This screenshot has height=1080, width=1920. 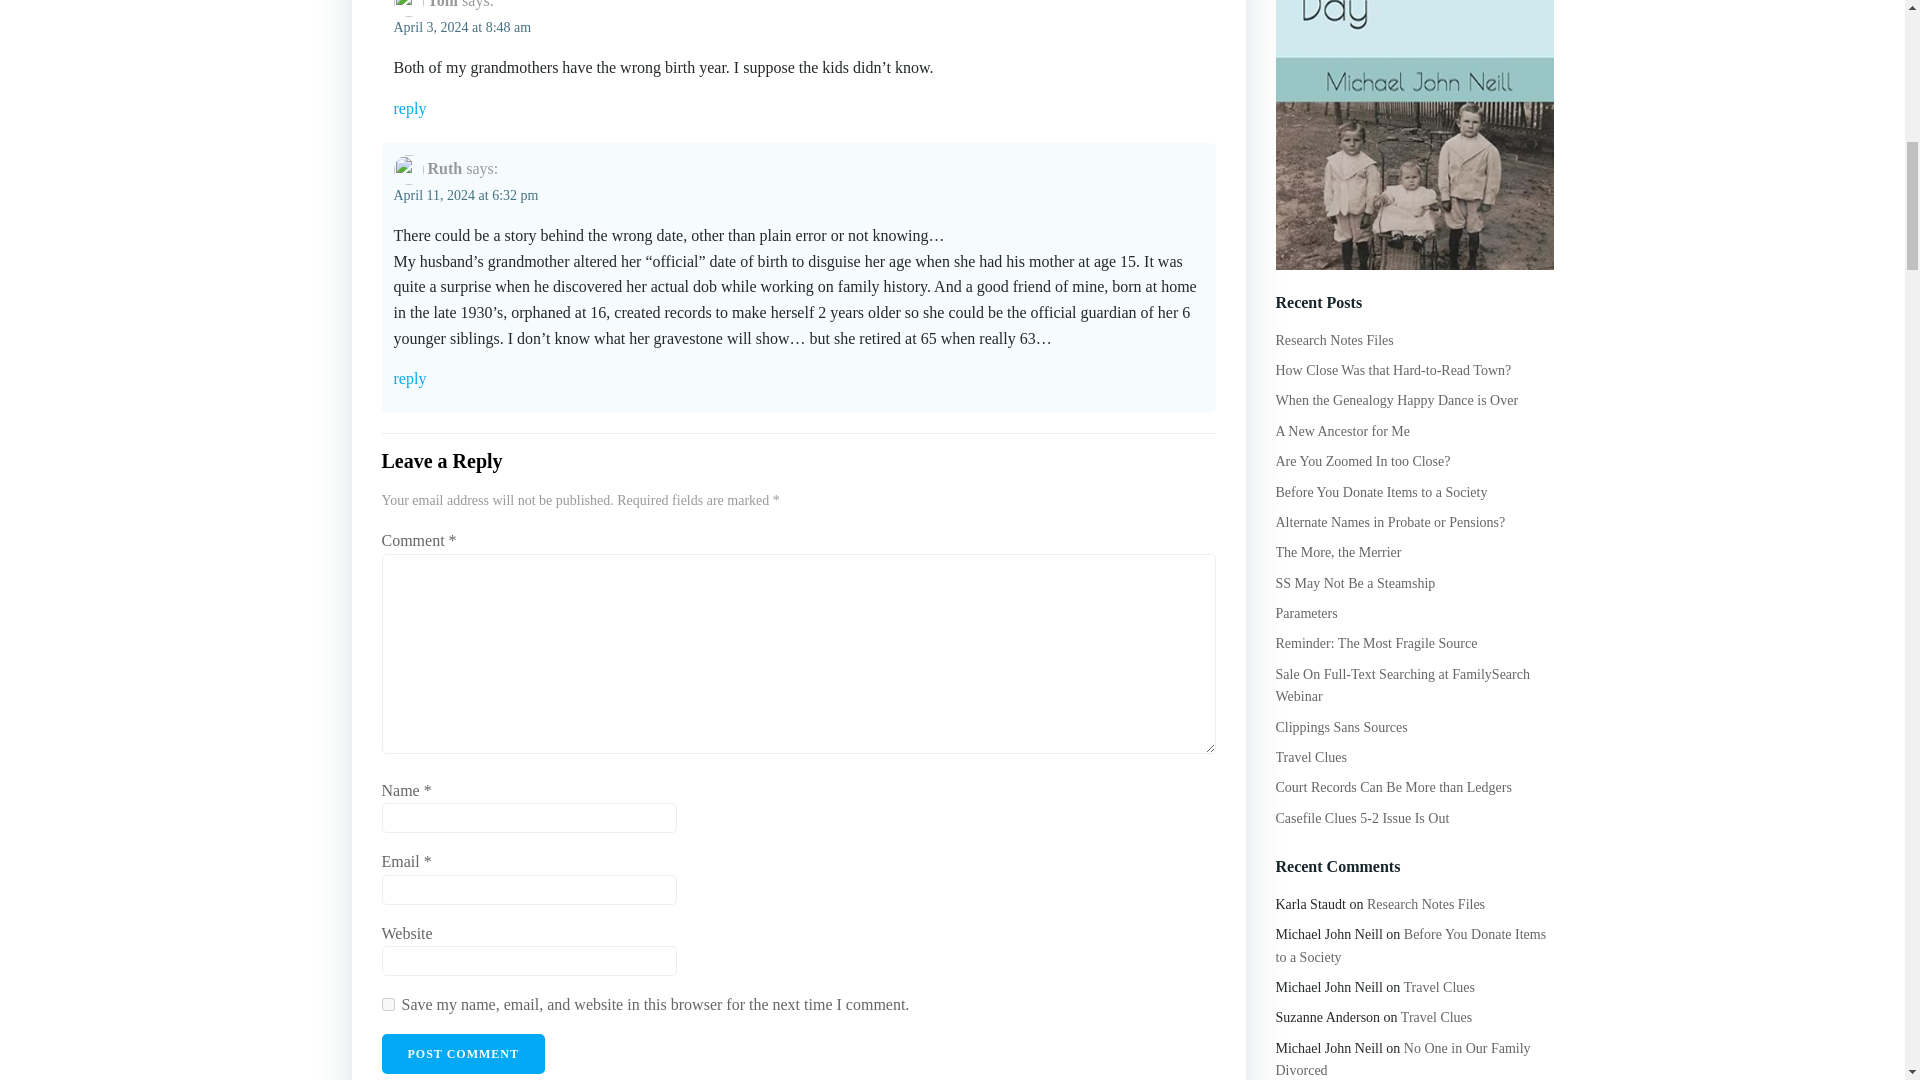 What do you see at coordinates (388, 1004) in the screenshot?
I see `yes` at bounding box center [388, 1004].